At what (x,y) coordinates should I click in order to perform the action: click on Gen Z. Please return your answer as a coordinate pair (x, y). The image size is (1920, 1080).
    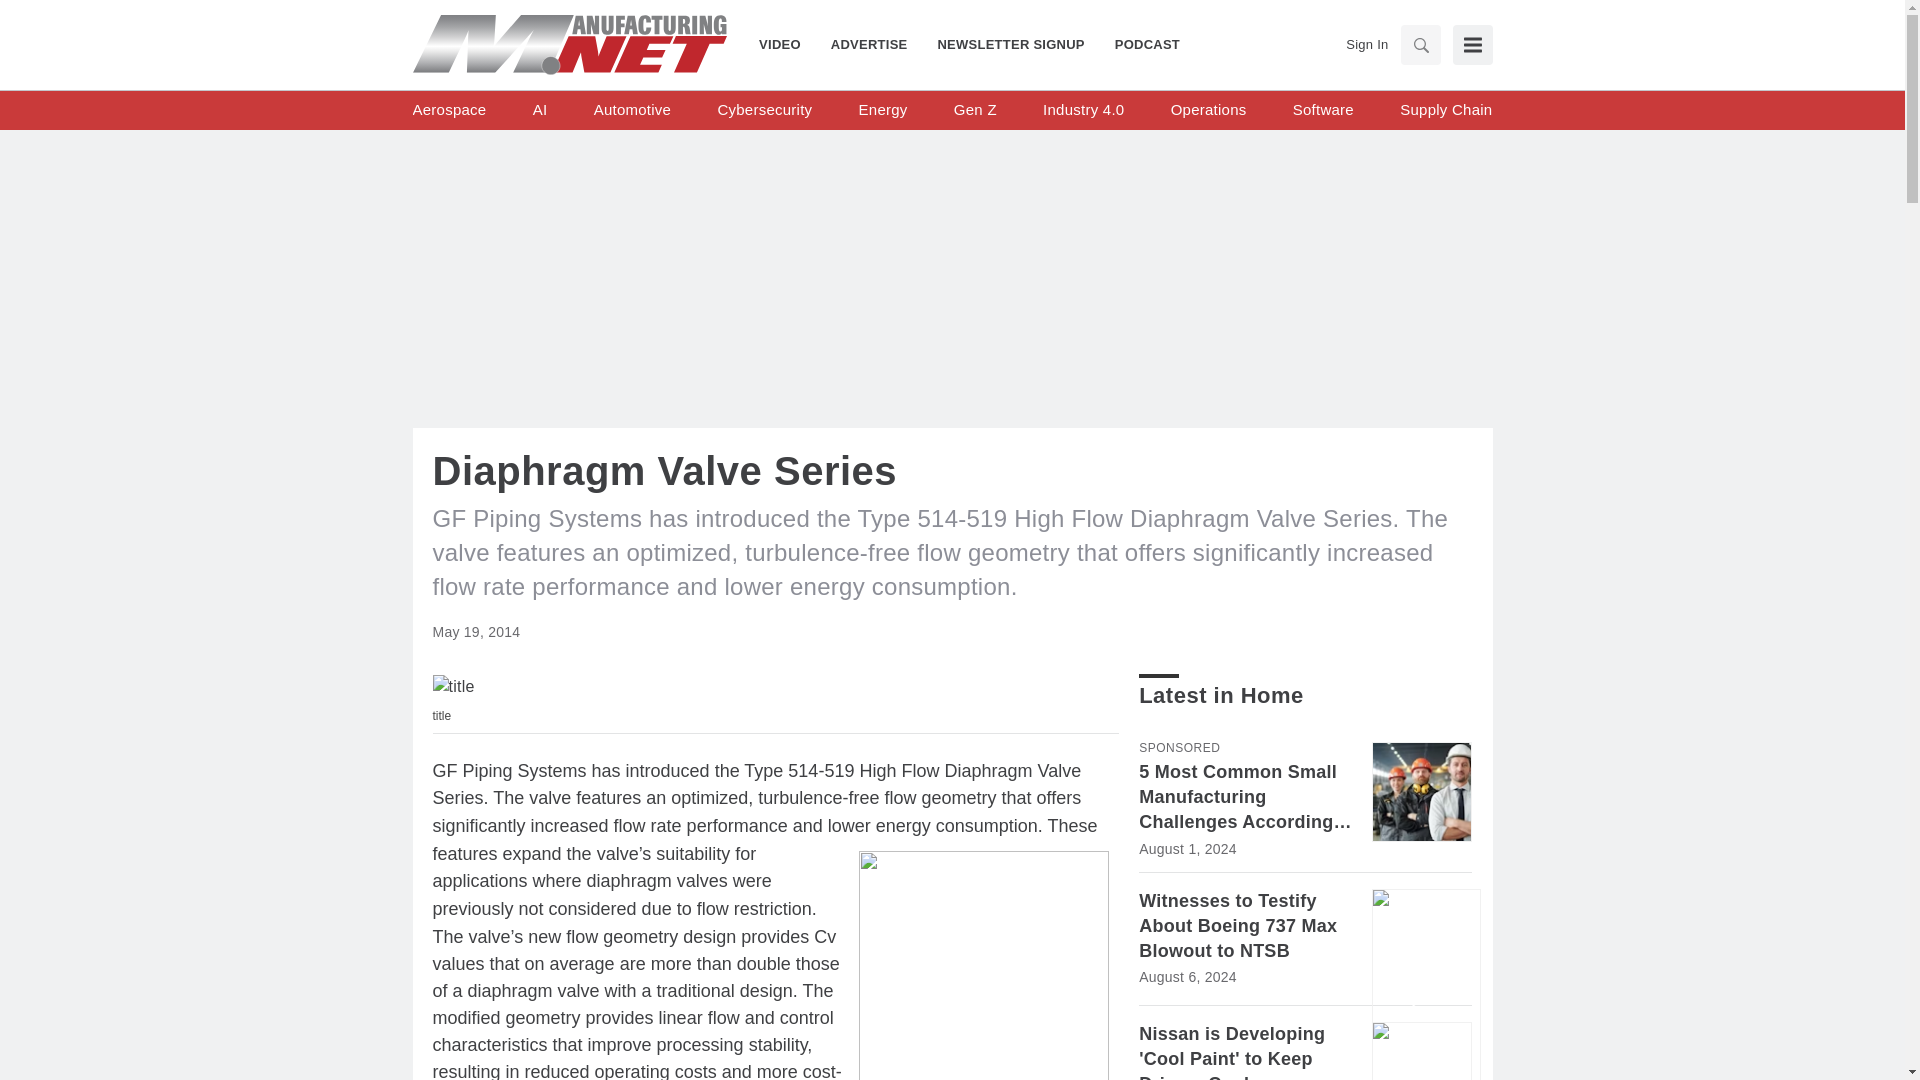
    Looking at the image, I should click on (975, 110).